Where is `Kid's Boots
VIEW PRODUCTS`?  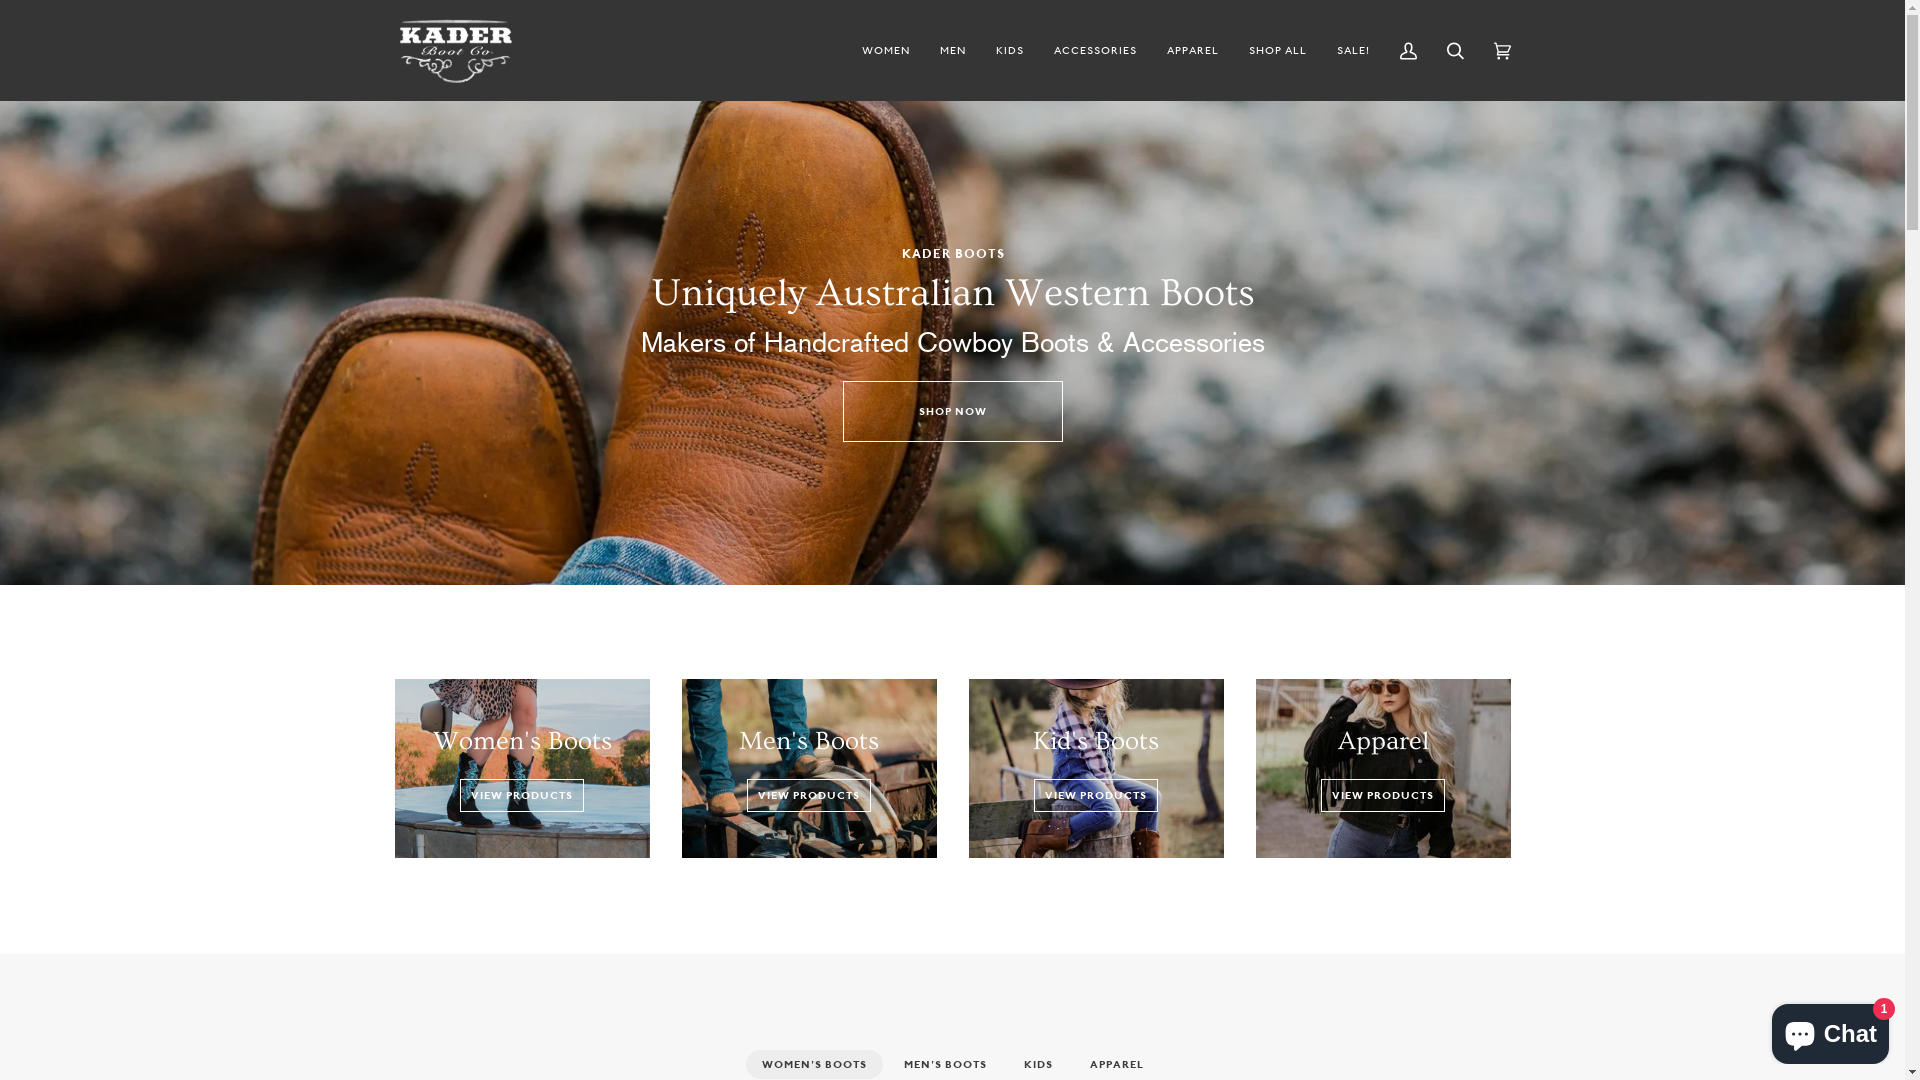 Kid's Boots
VIEW PRODUCTS is located at coordinates (1096, 768).